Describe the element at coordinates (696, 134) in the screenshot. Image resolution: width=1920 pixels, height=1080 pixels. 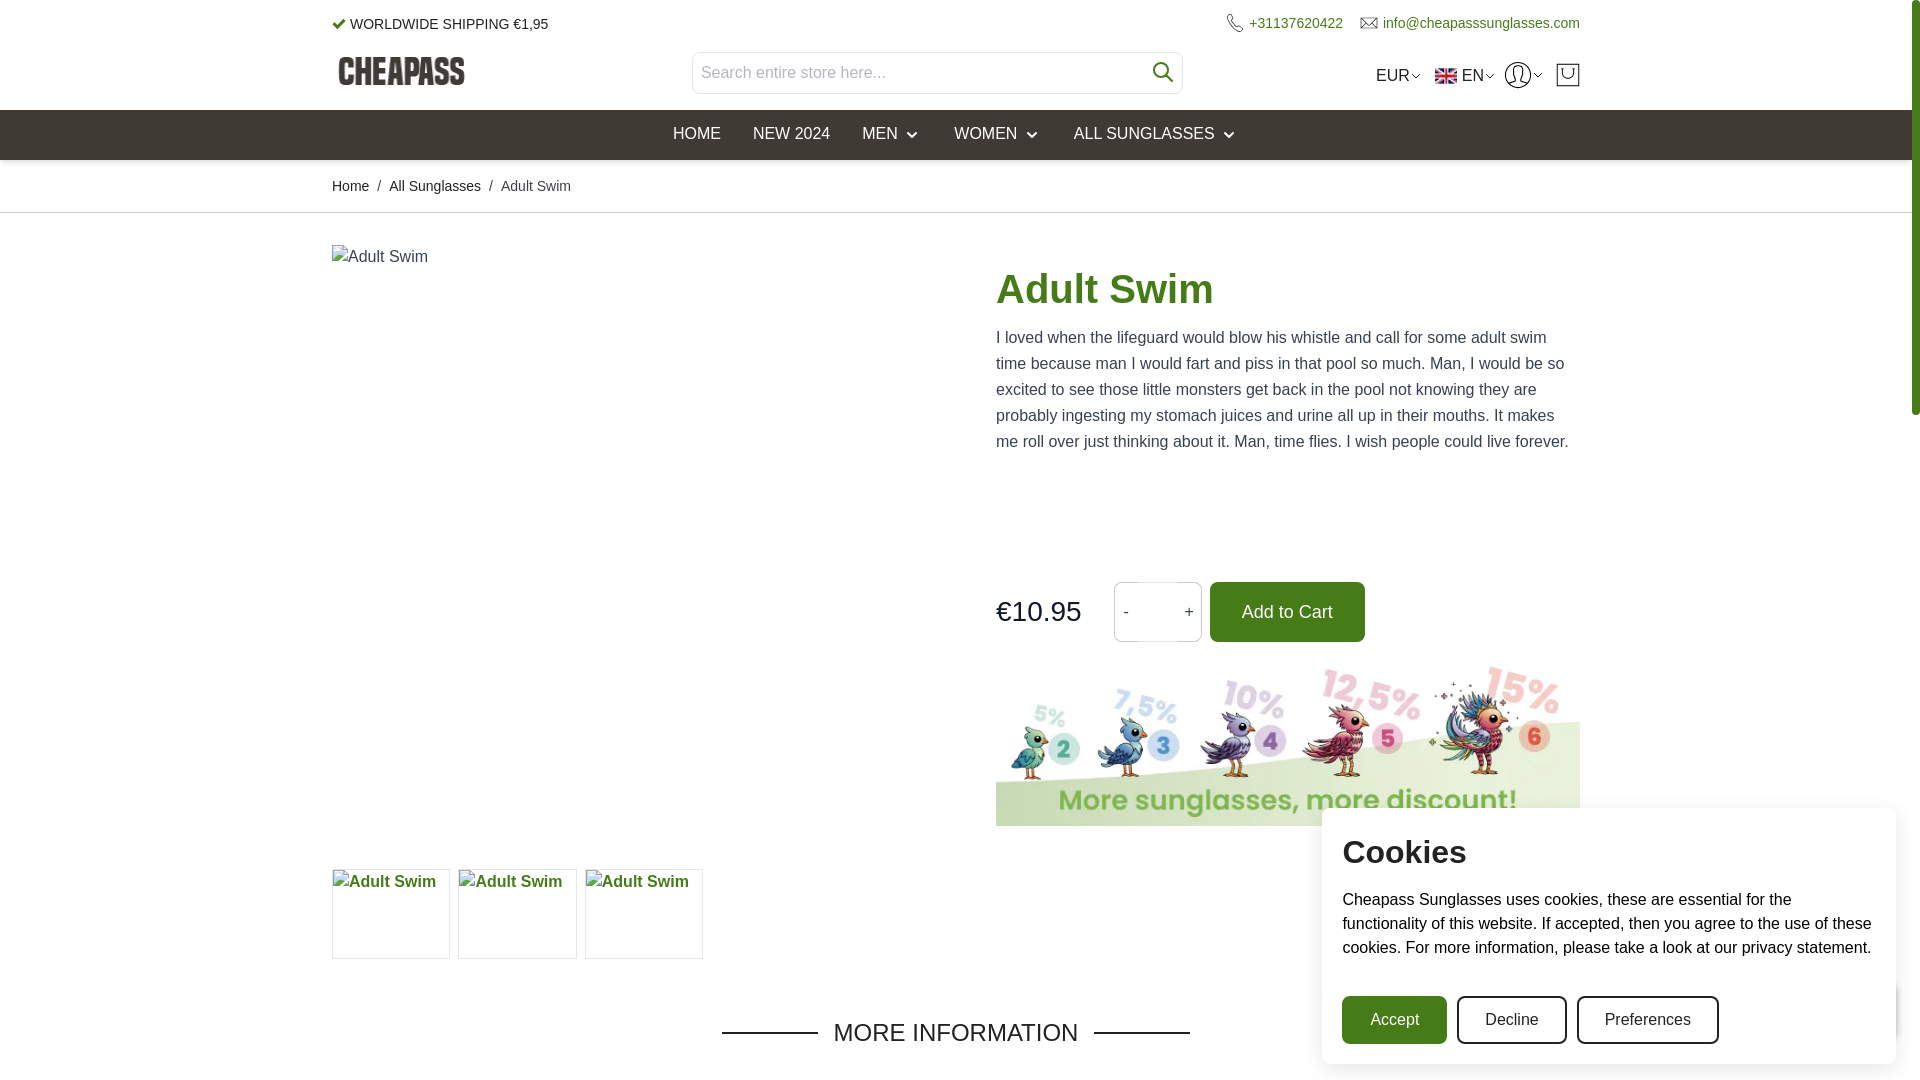
I see `Home` at that location.